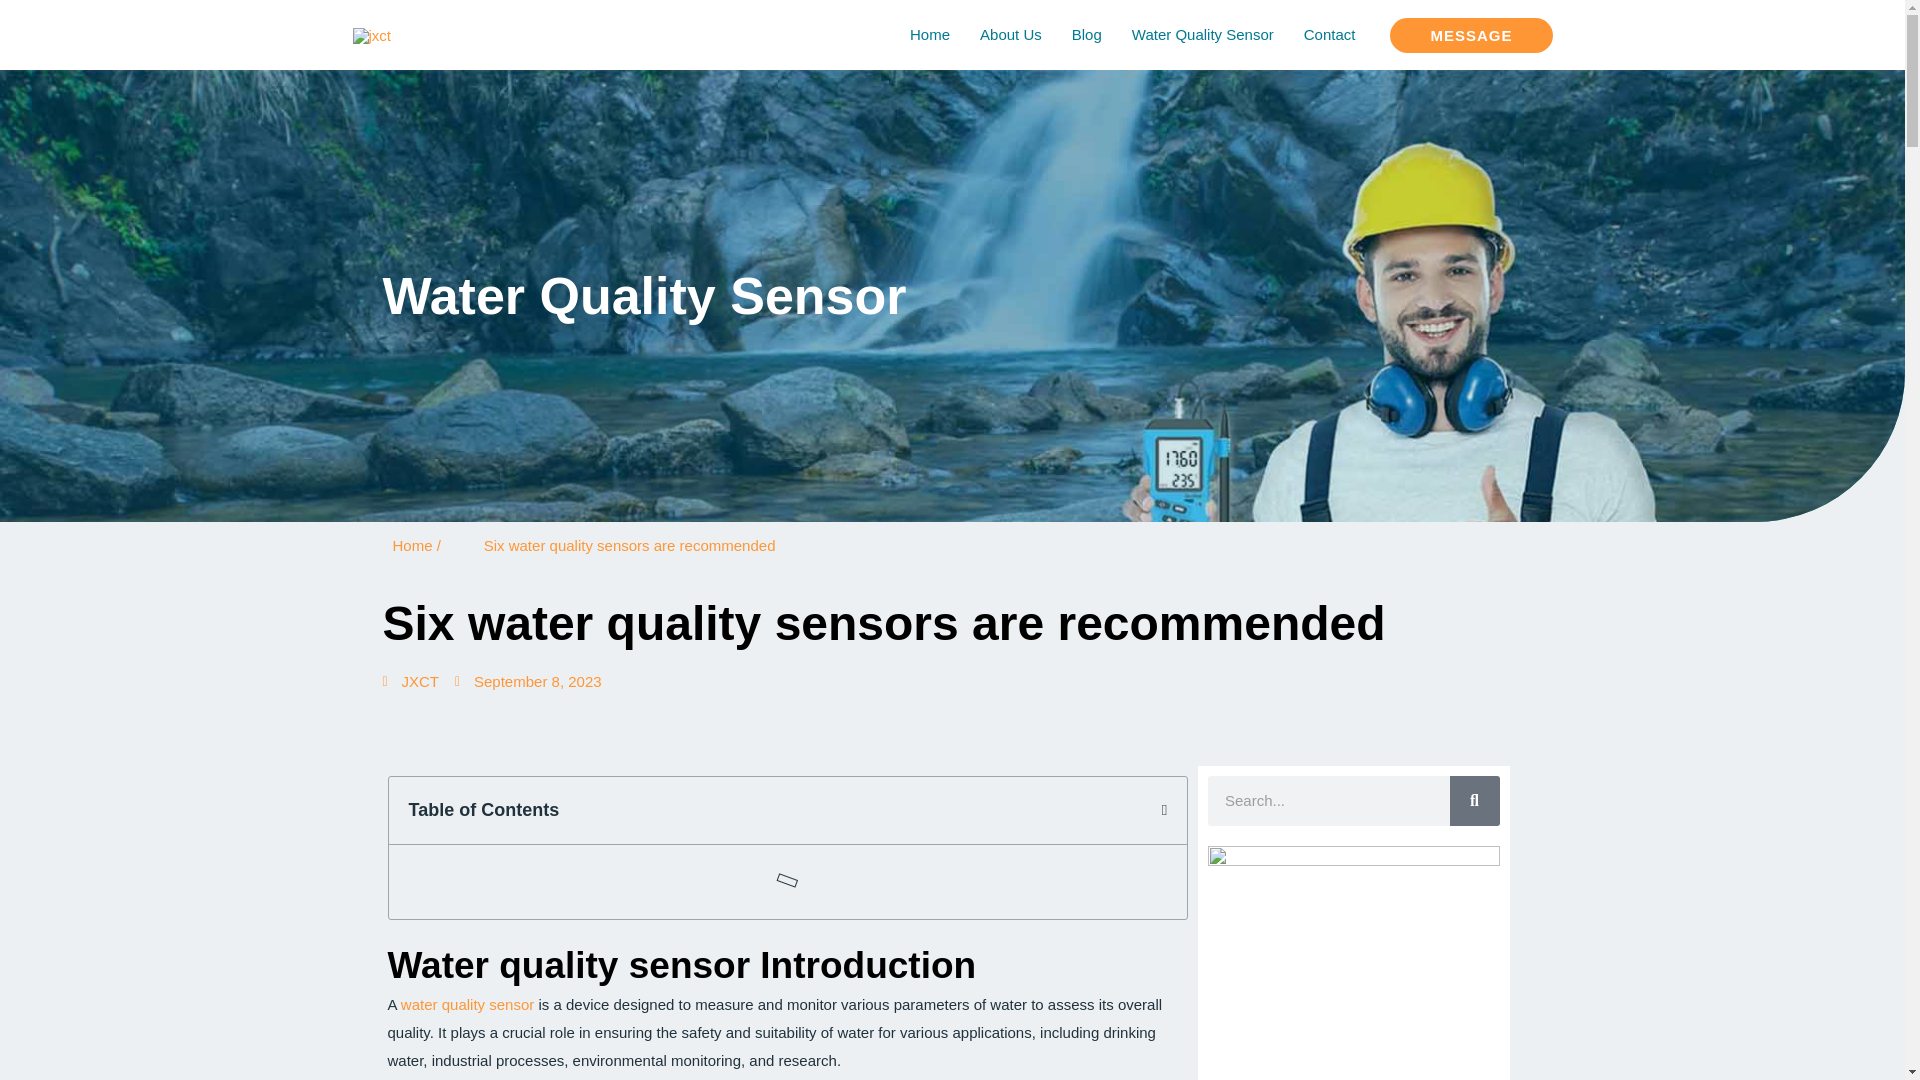 This screenshot has width=1920, height=1080. Describe the element at coordinates (1470, 35) in the screenshot. I see `MESSAGE` at that location.